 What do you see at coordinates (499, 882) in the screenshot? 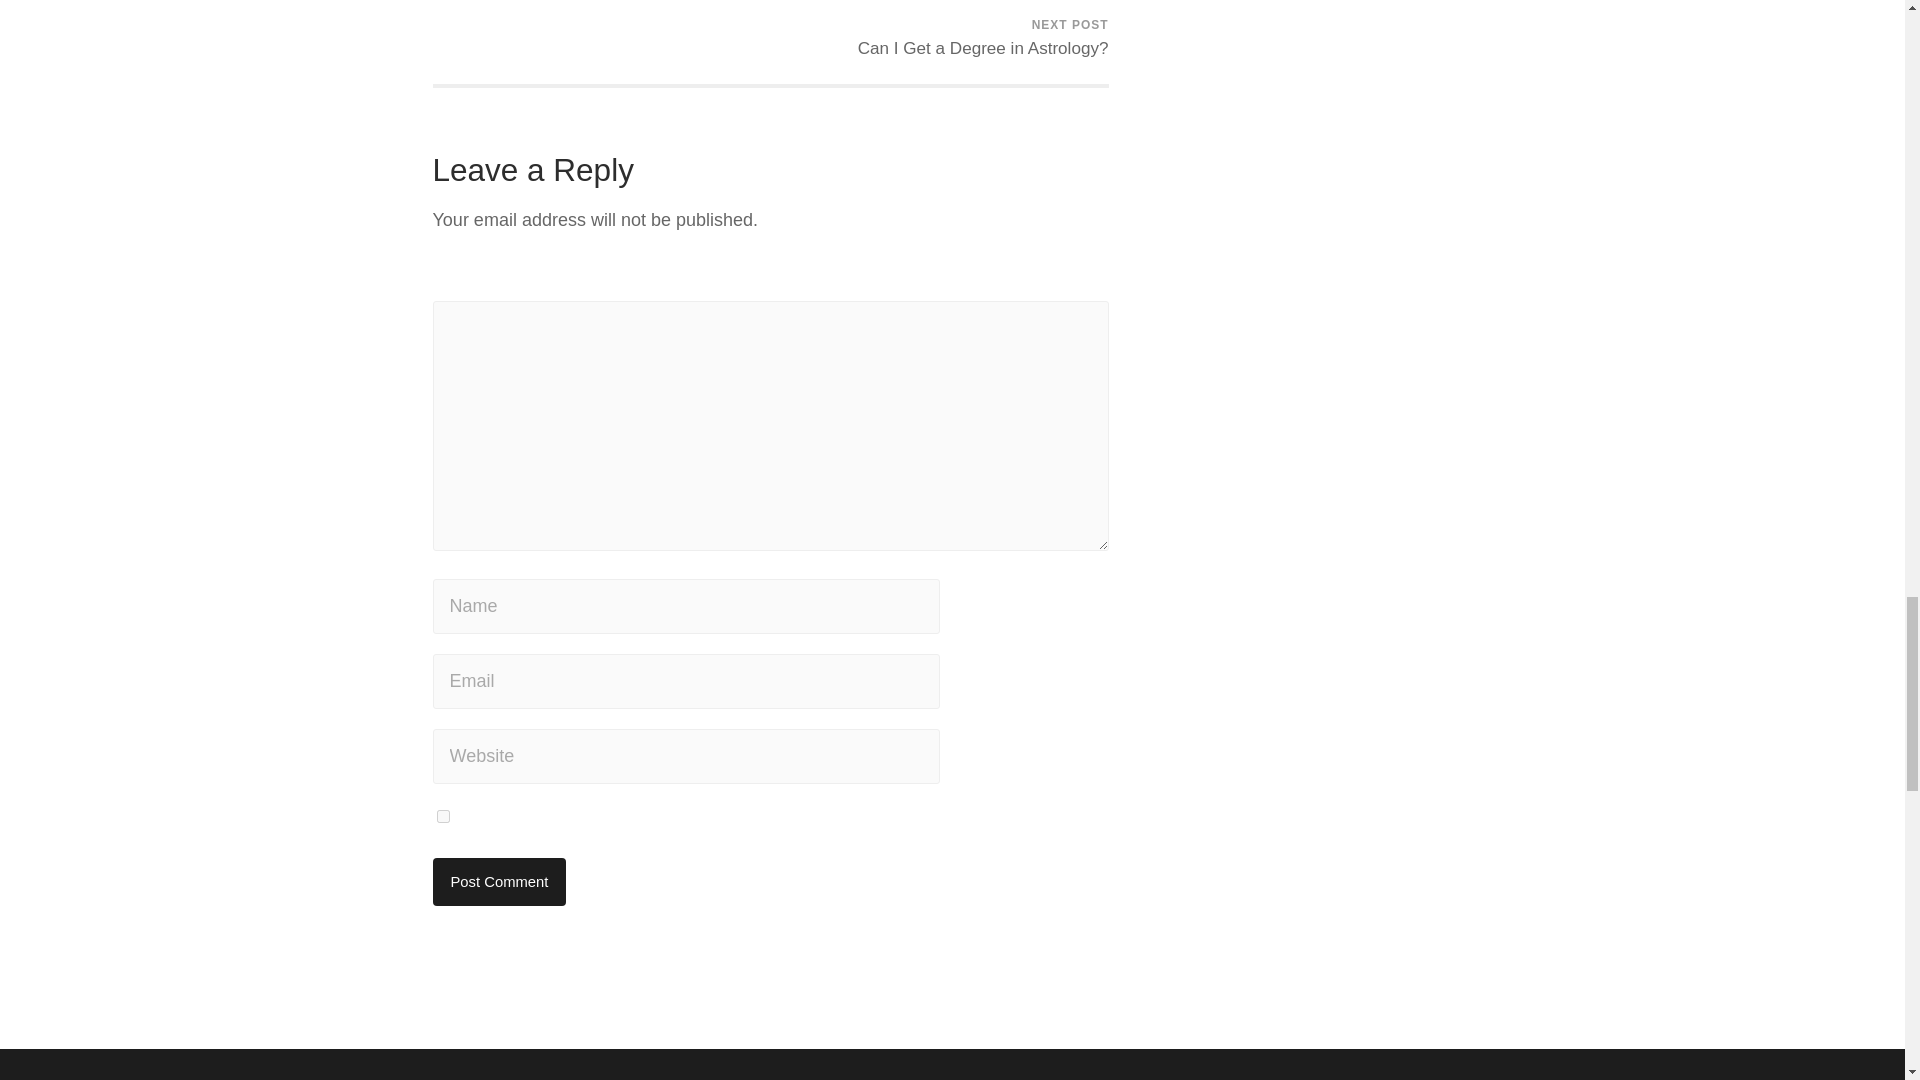
I see `Post Comment` at bounding box center [499, 882].